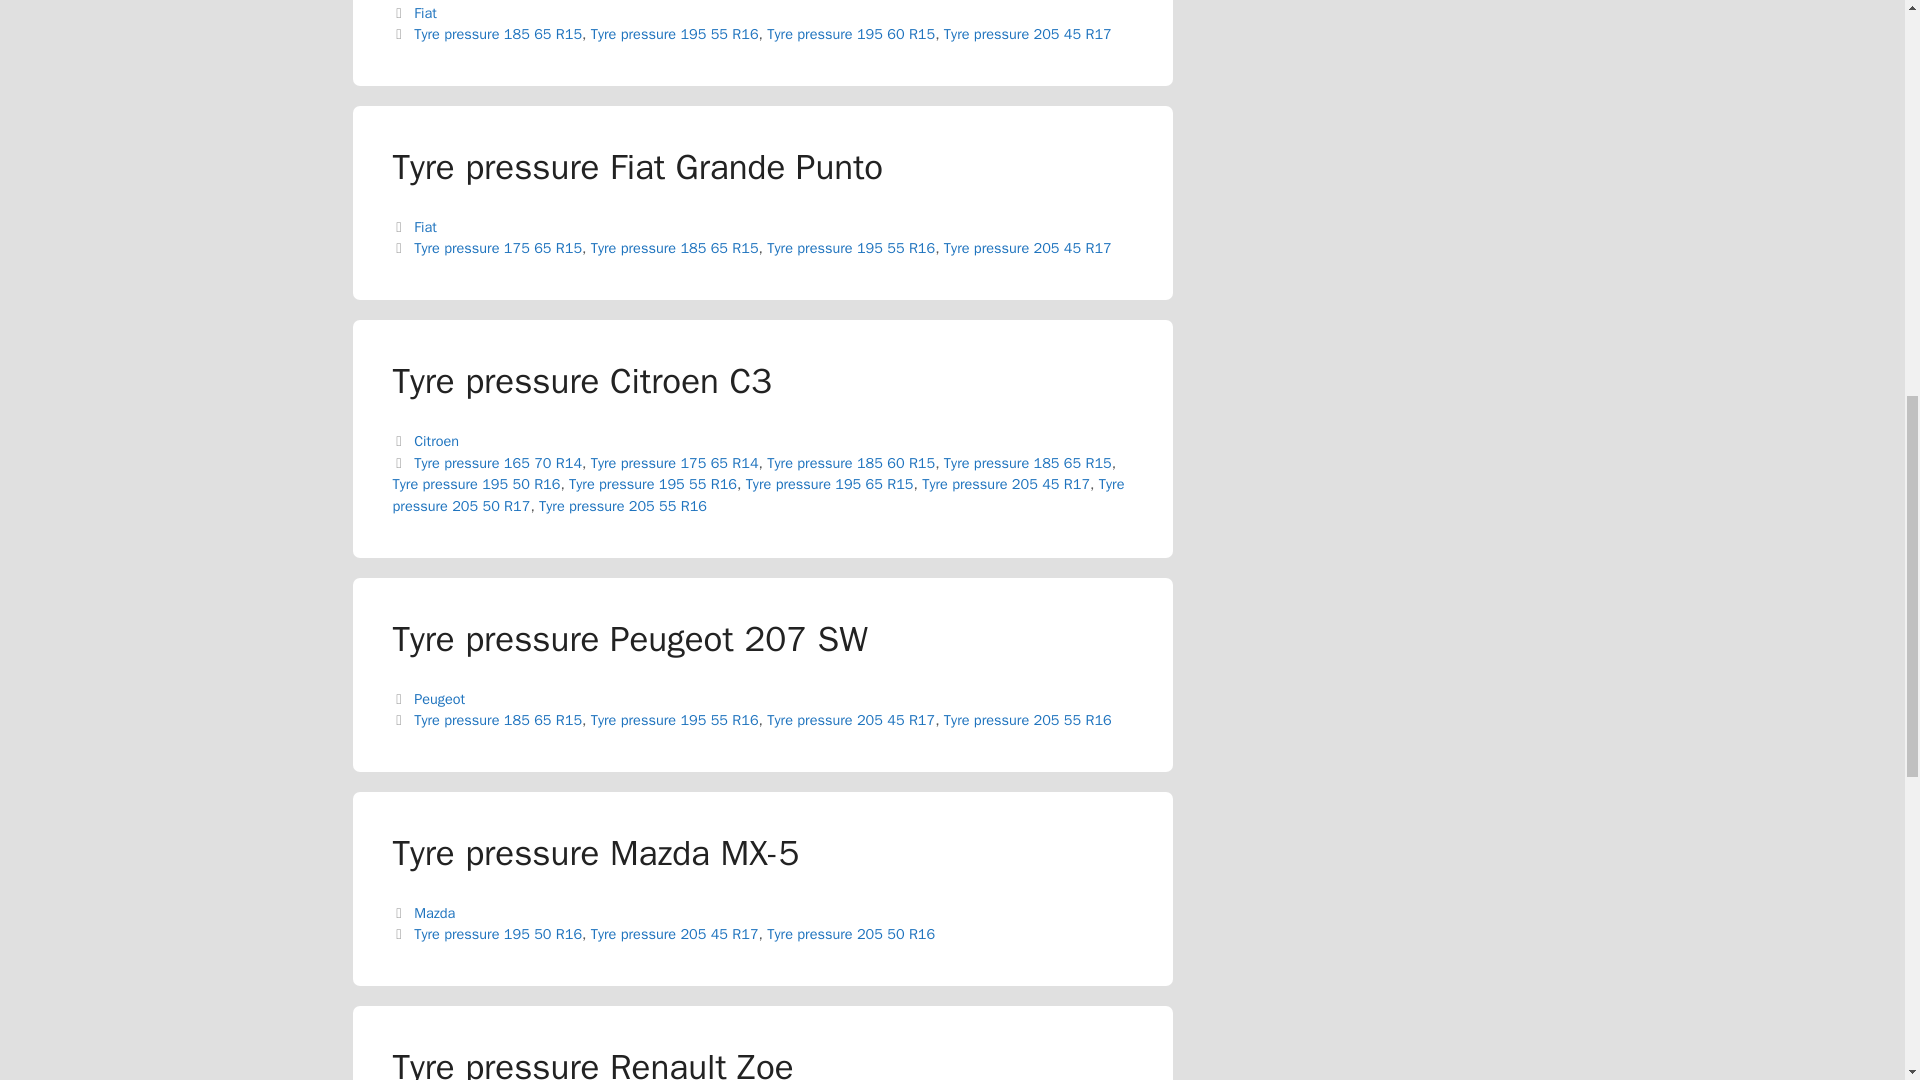 The height and width of the screenshot is (1080, 1920). I want to click on Tyre pressure 165 70 R14, so click(498, 462).